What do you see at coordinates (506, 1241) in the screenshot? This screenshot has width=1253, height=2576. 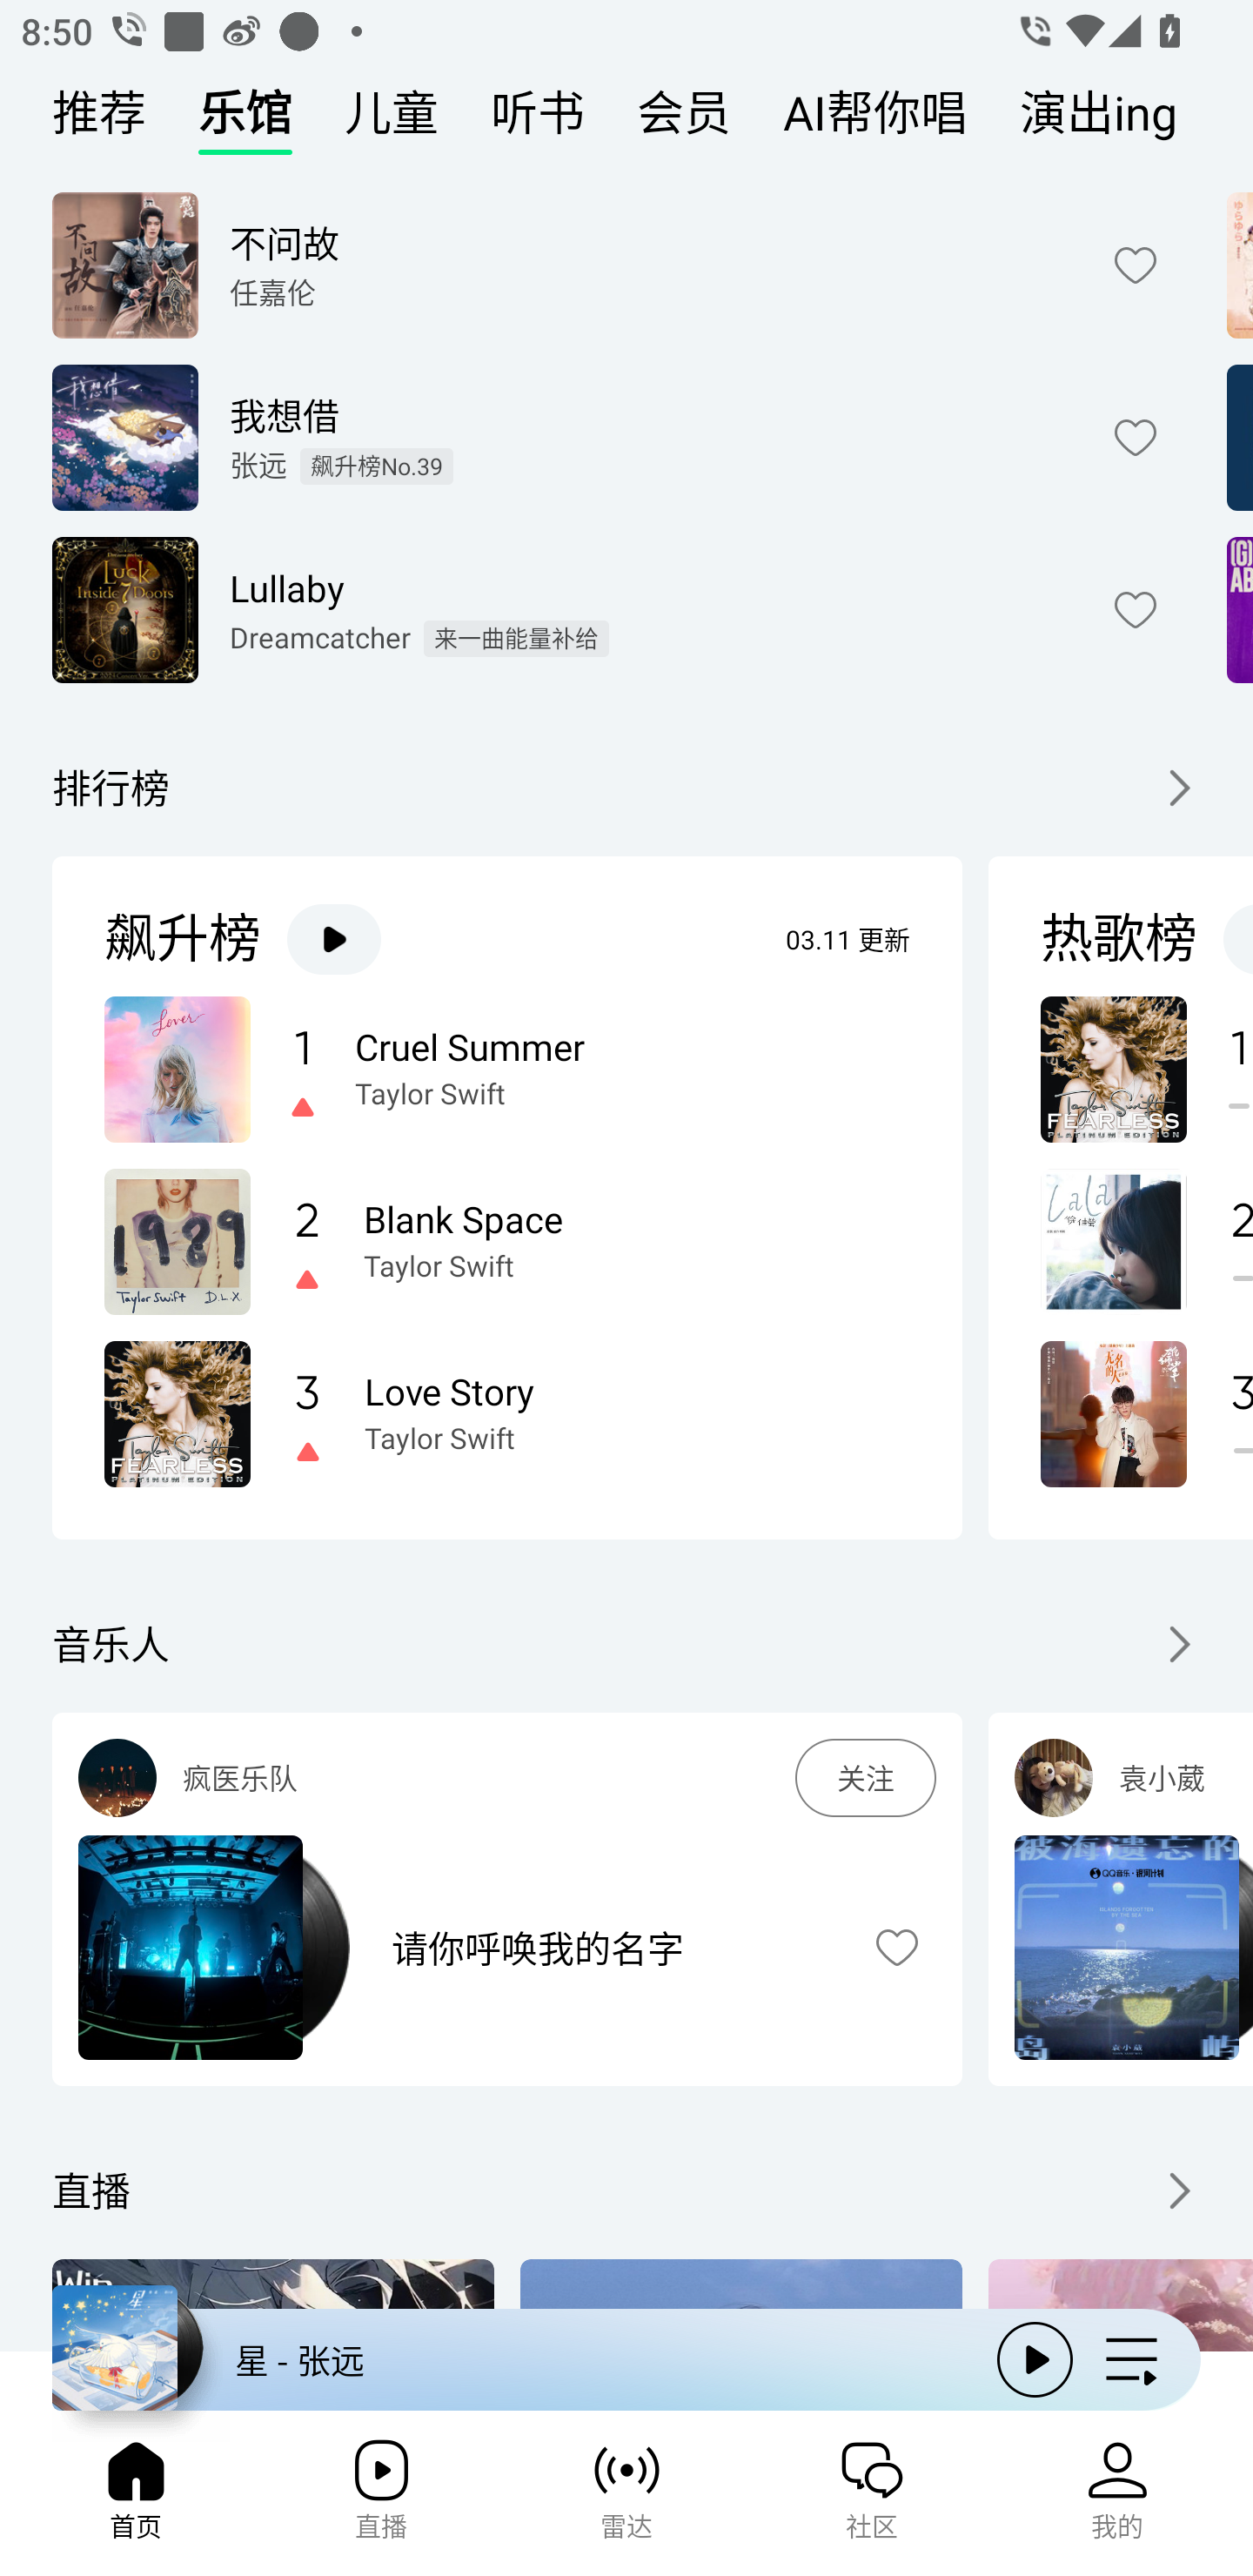 I see `2 Blank Space Taylor Swift` at bounding box center [506, 1241].